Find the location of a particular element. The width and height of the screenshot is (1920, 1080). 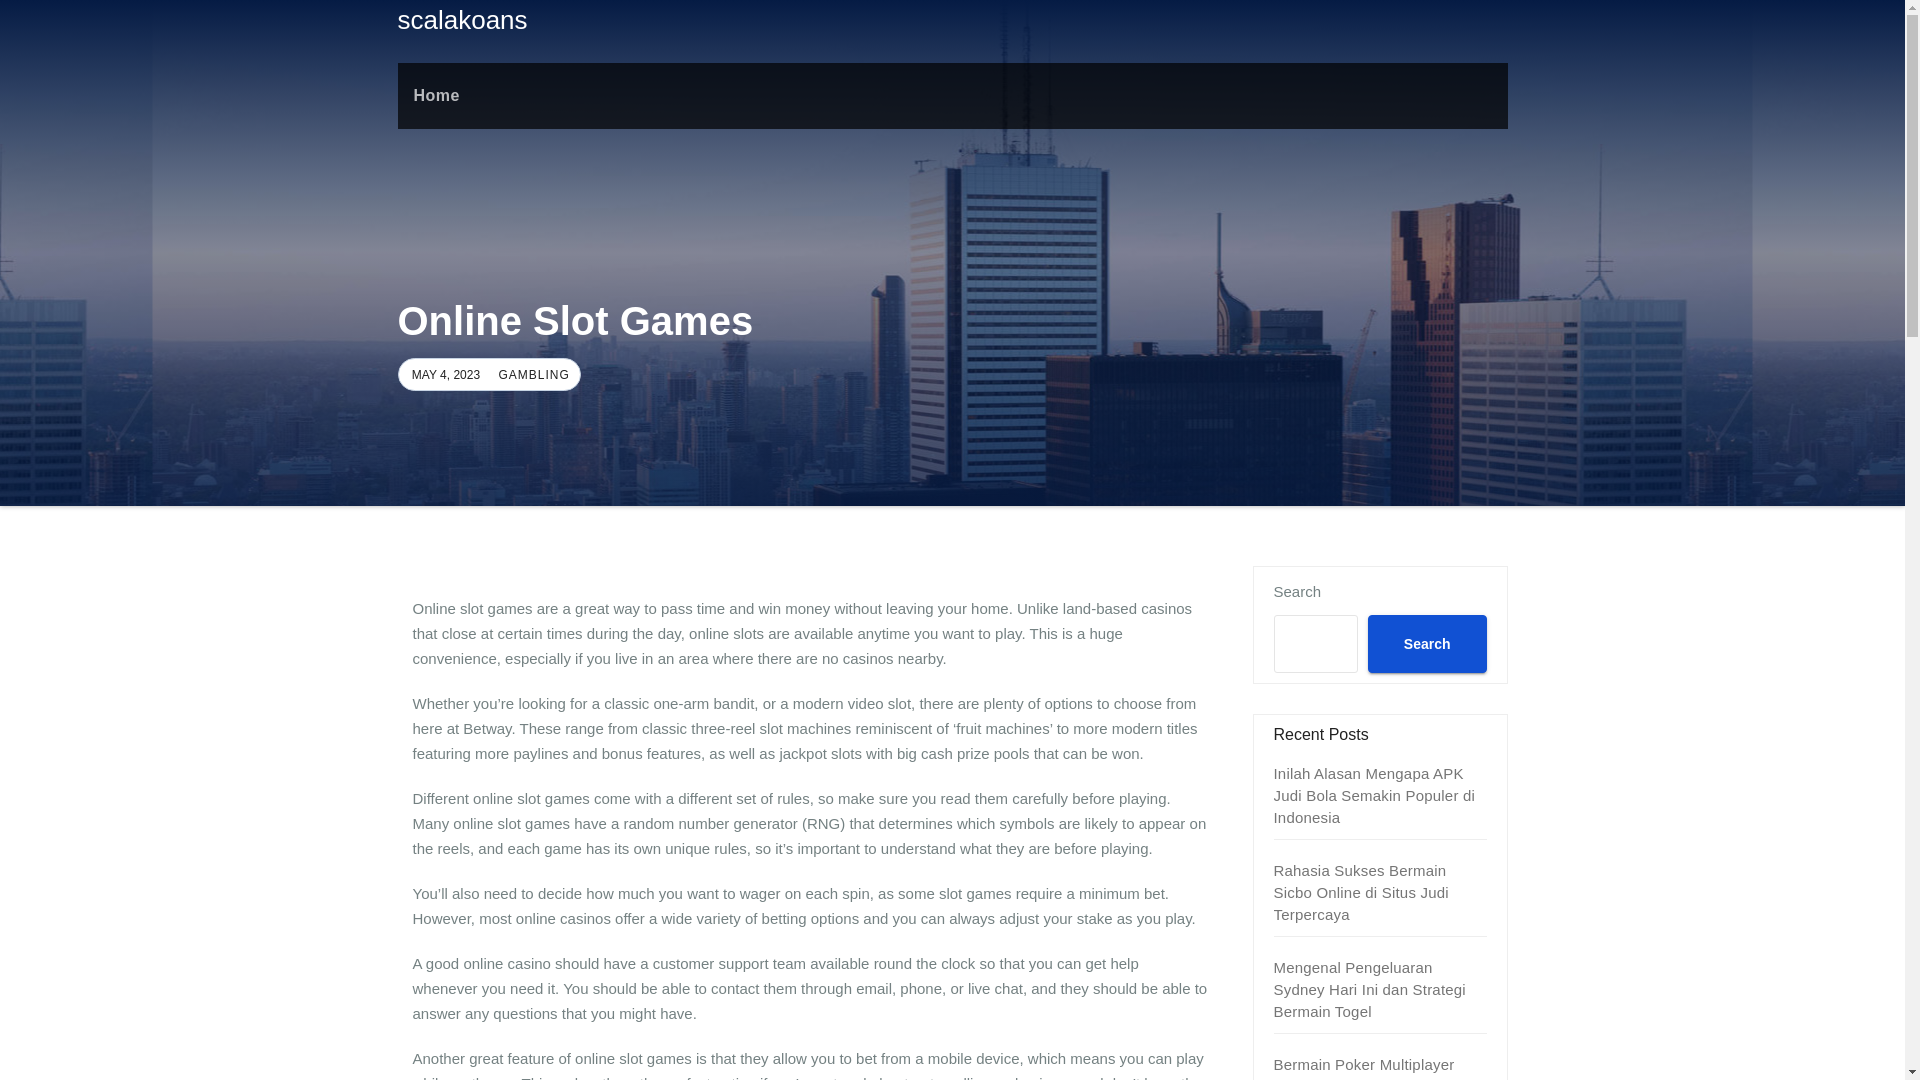

GAMBLING is located at coordinates (530, 375).